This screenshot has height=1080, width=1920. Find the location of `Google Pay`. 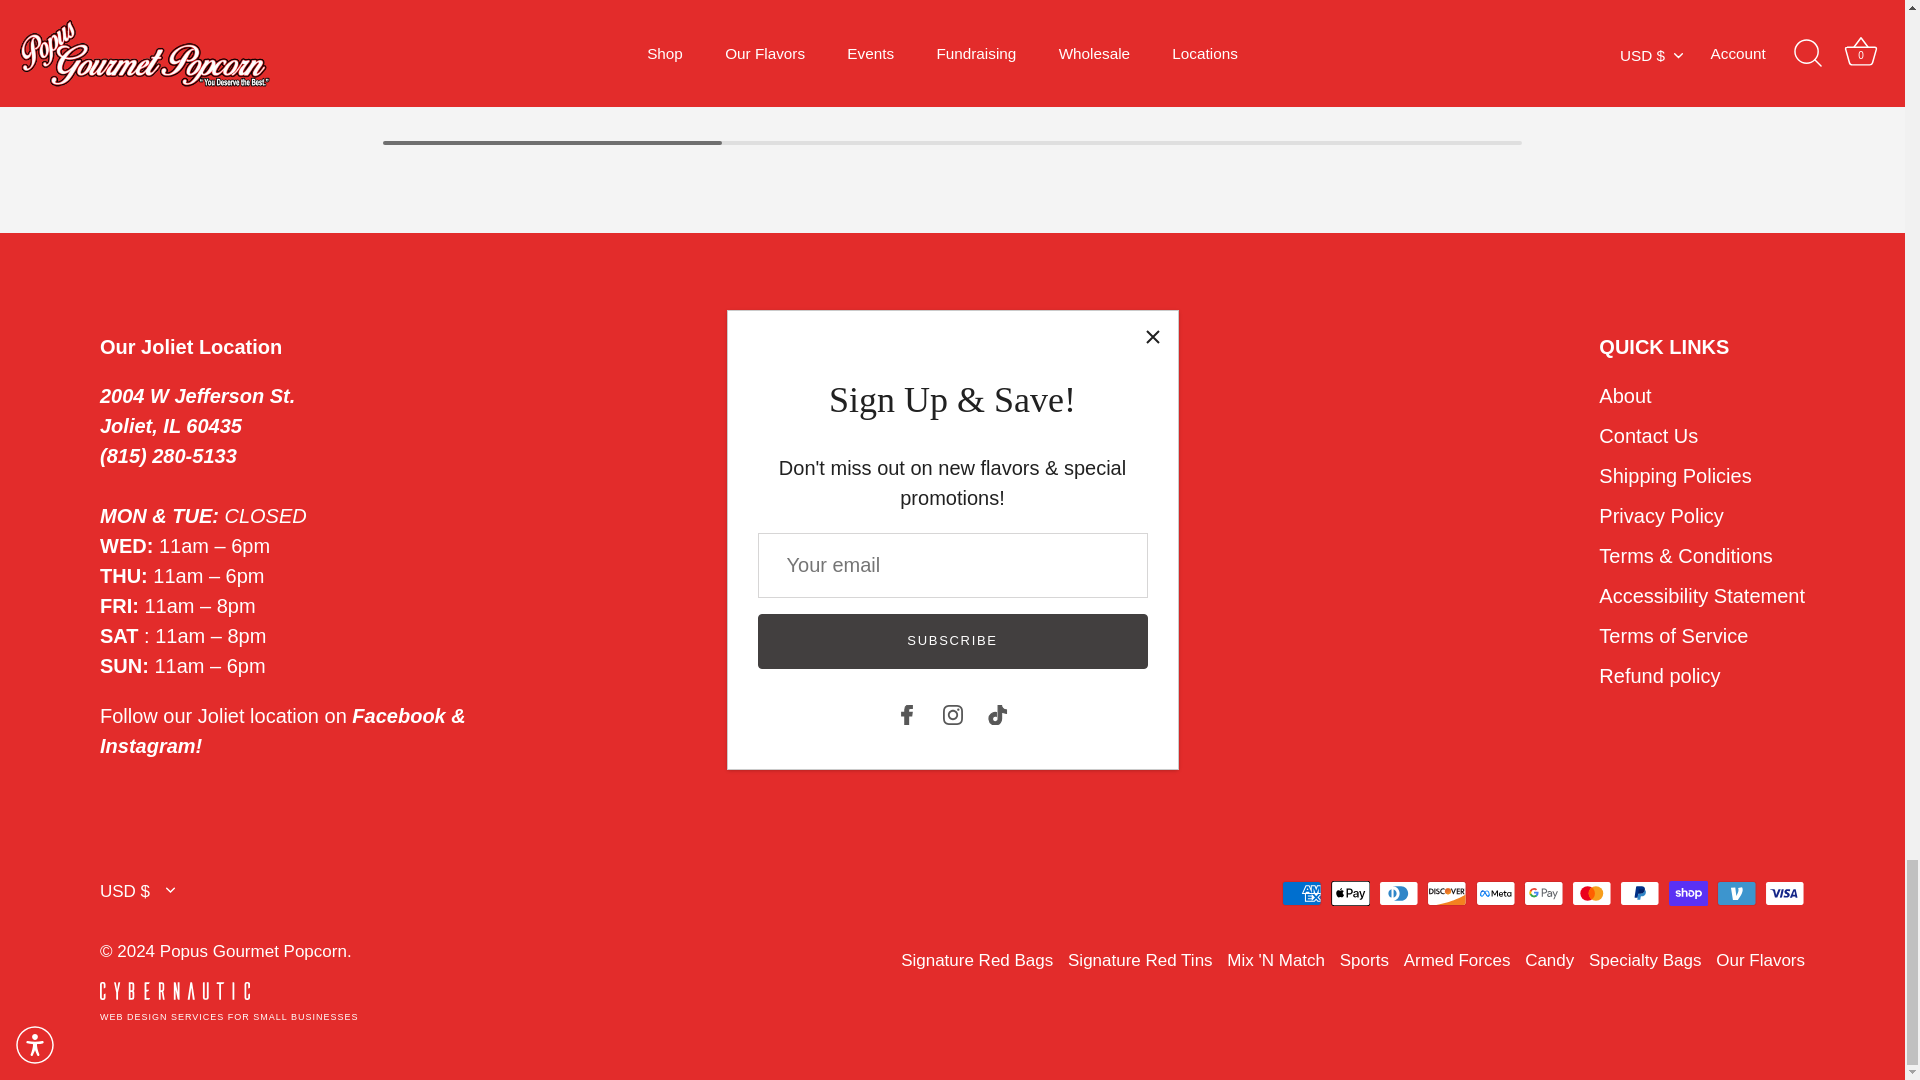

Google Pay is located at coordinates (1543, 894).